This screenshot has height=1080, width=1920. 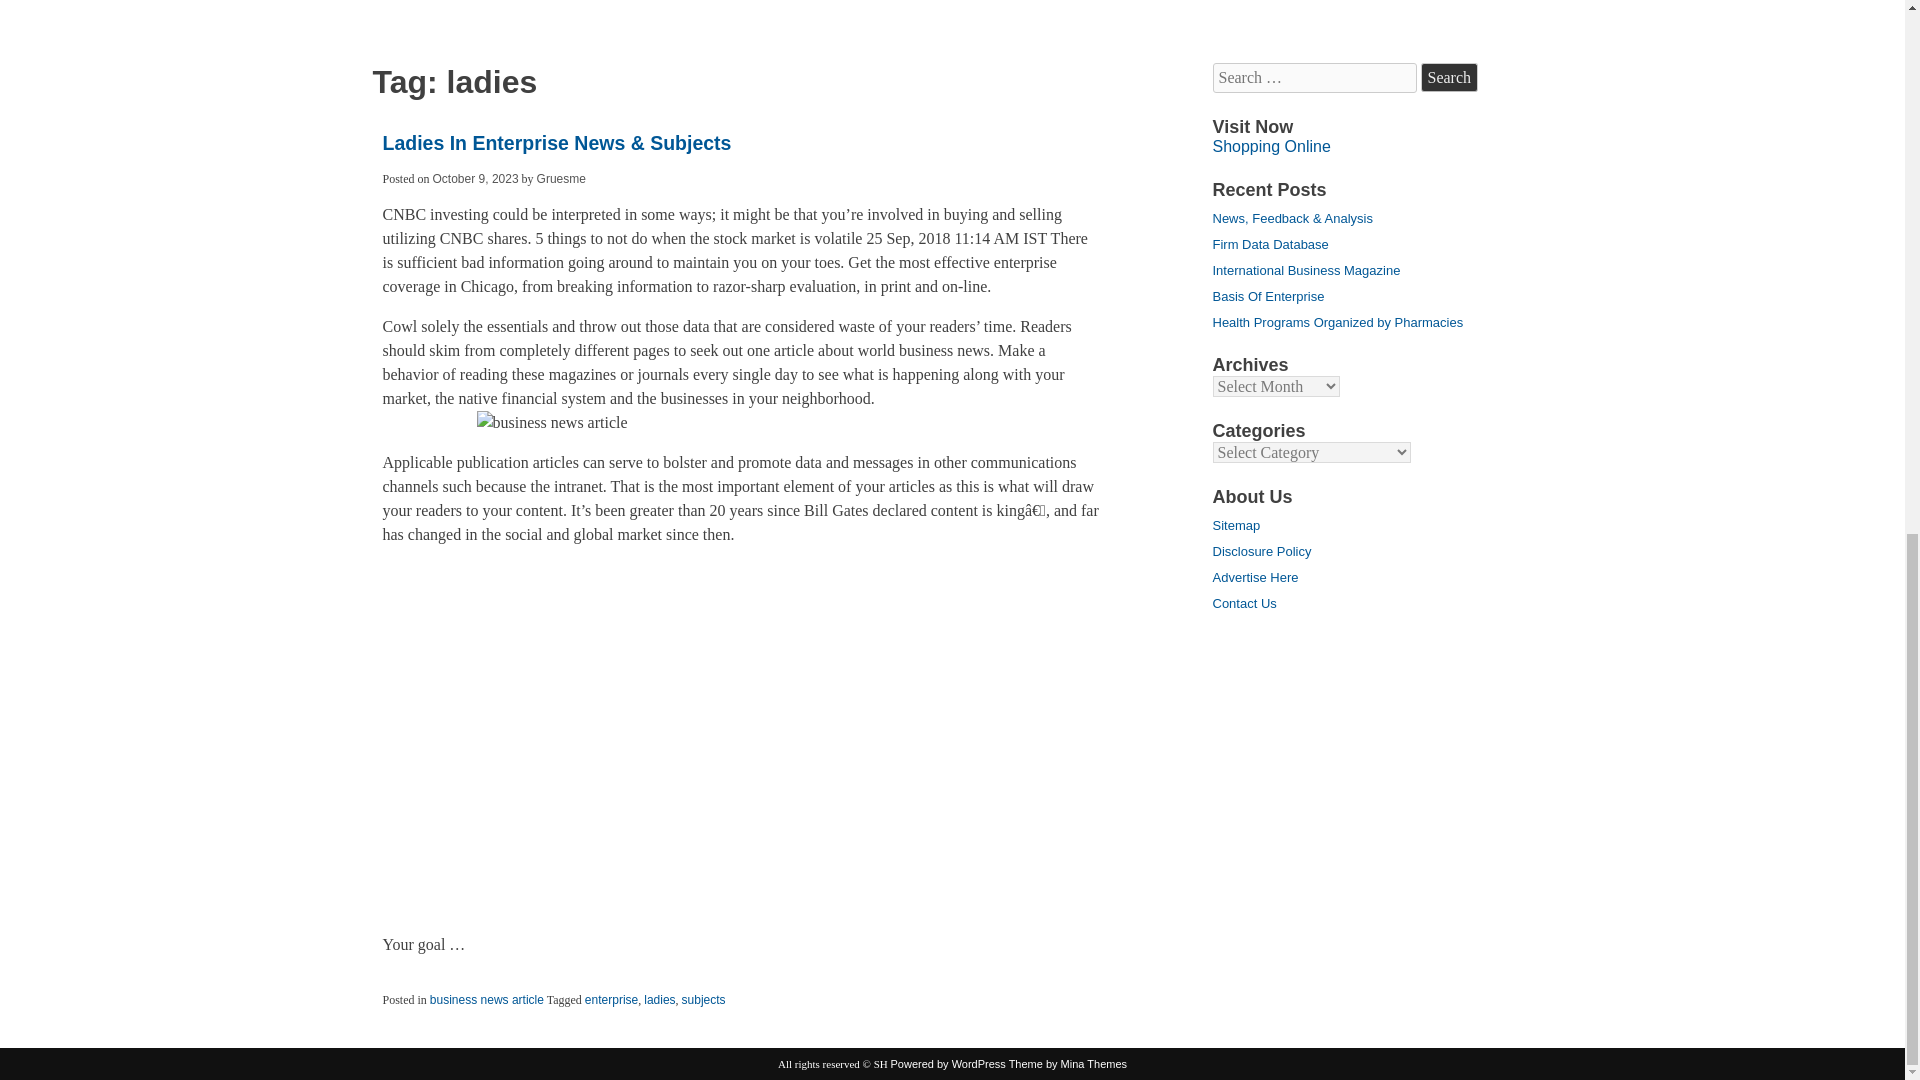 I want to click on enterprise, so click(x=611, y=999).